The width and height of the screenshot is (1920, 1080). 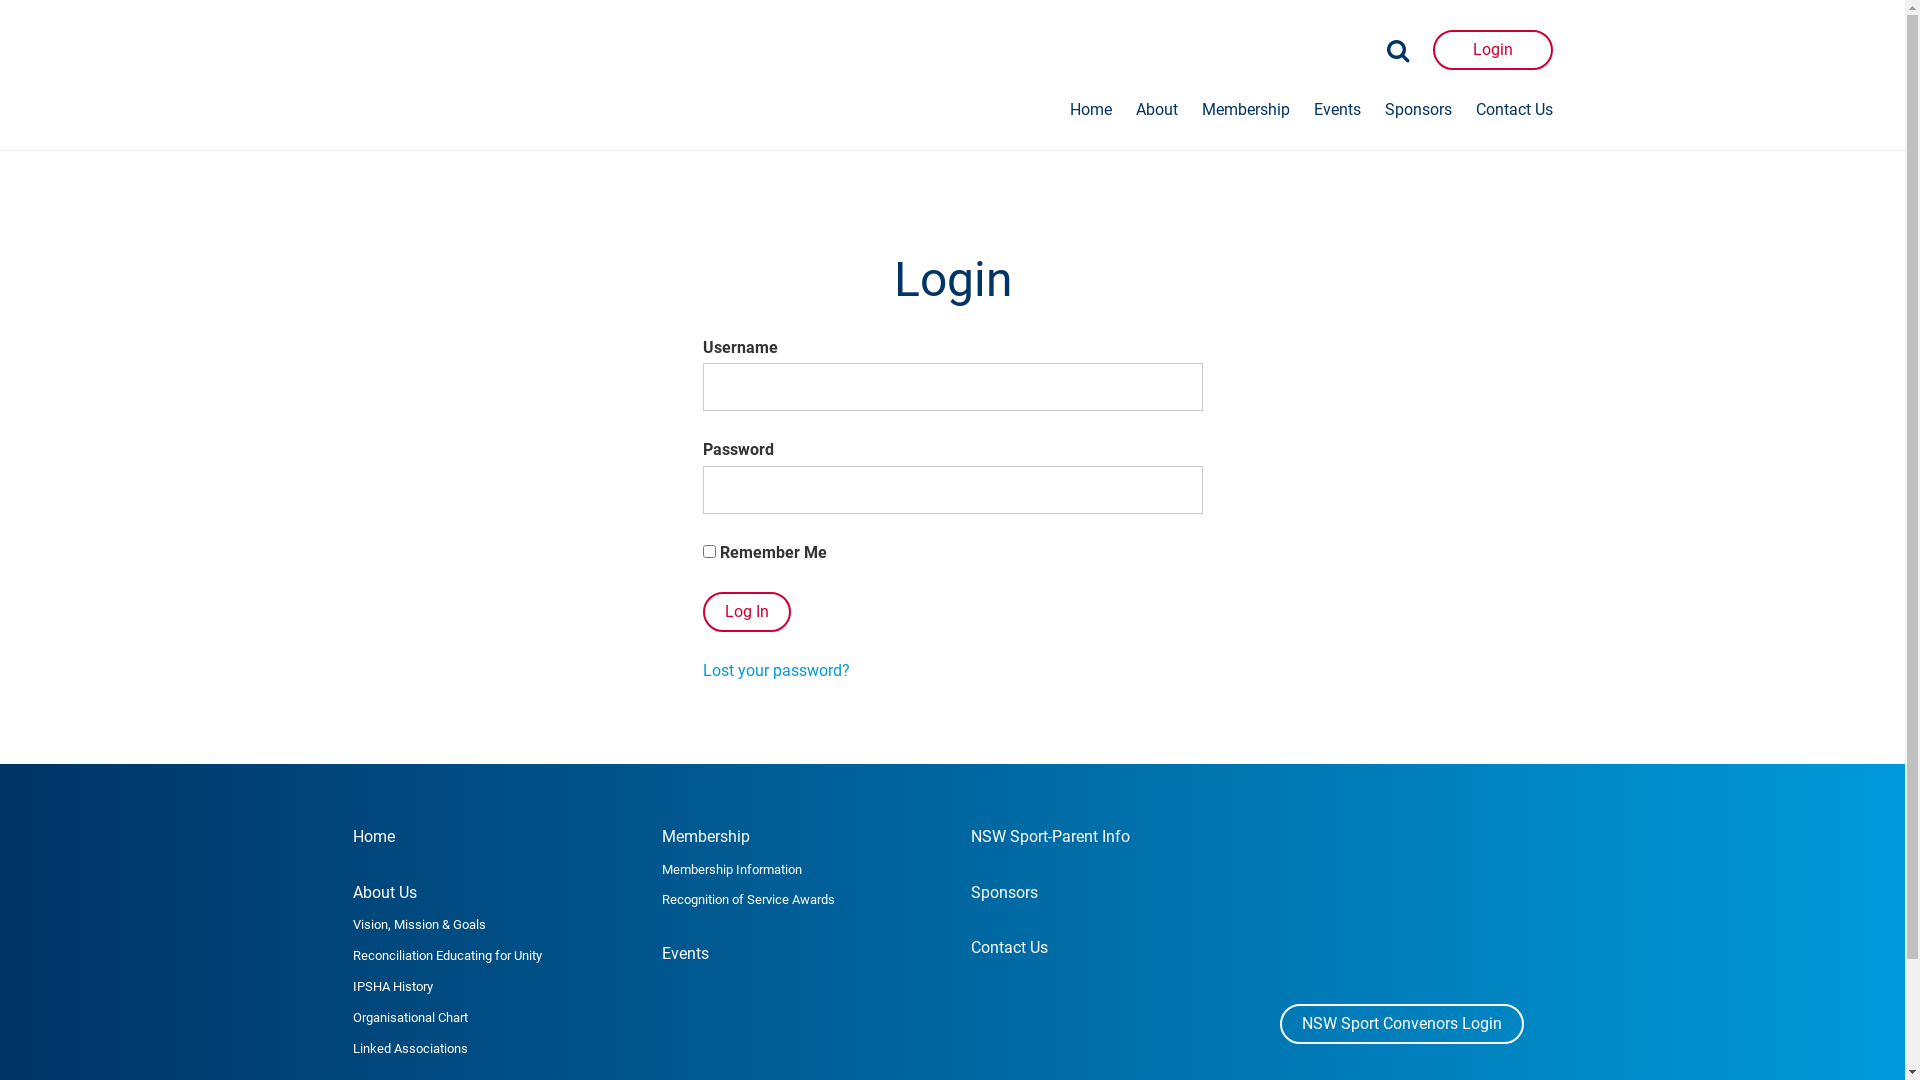 What do you see at coordinates (686, 954) in the screenshot?
I see `Events` at bounding box center [686, 954].